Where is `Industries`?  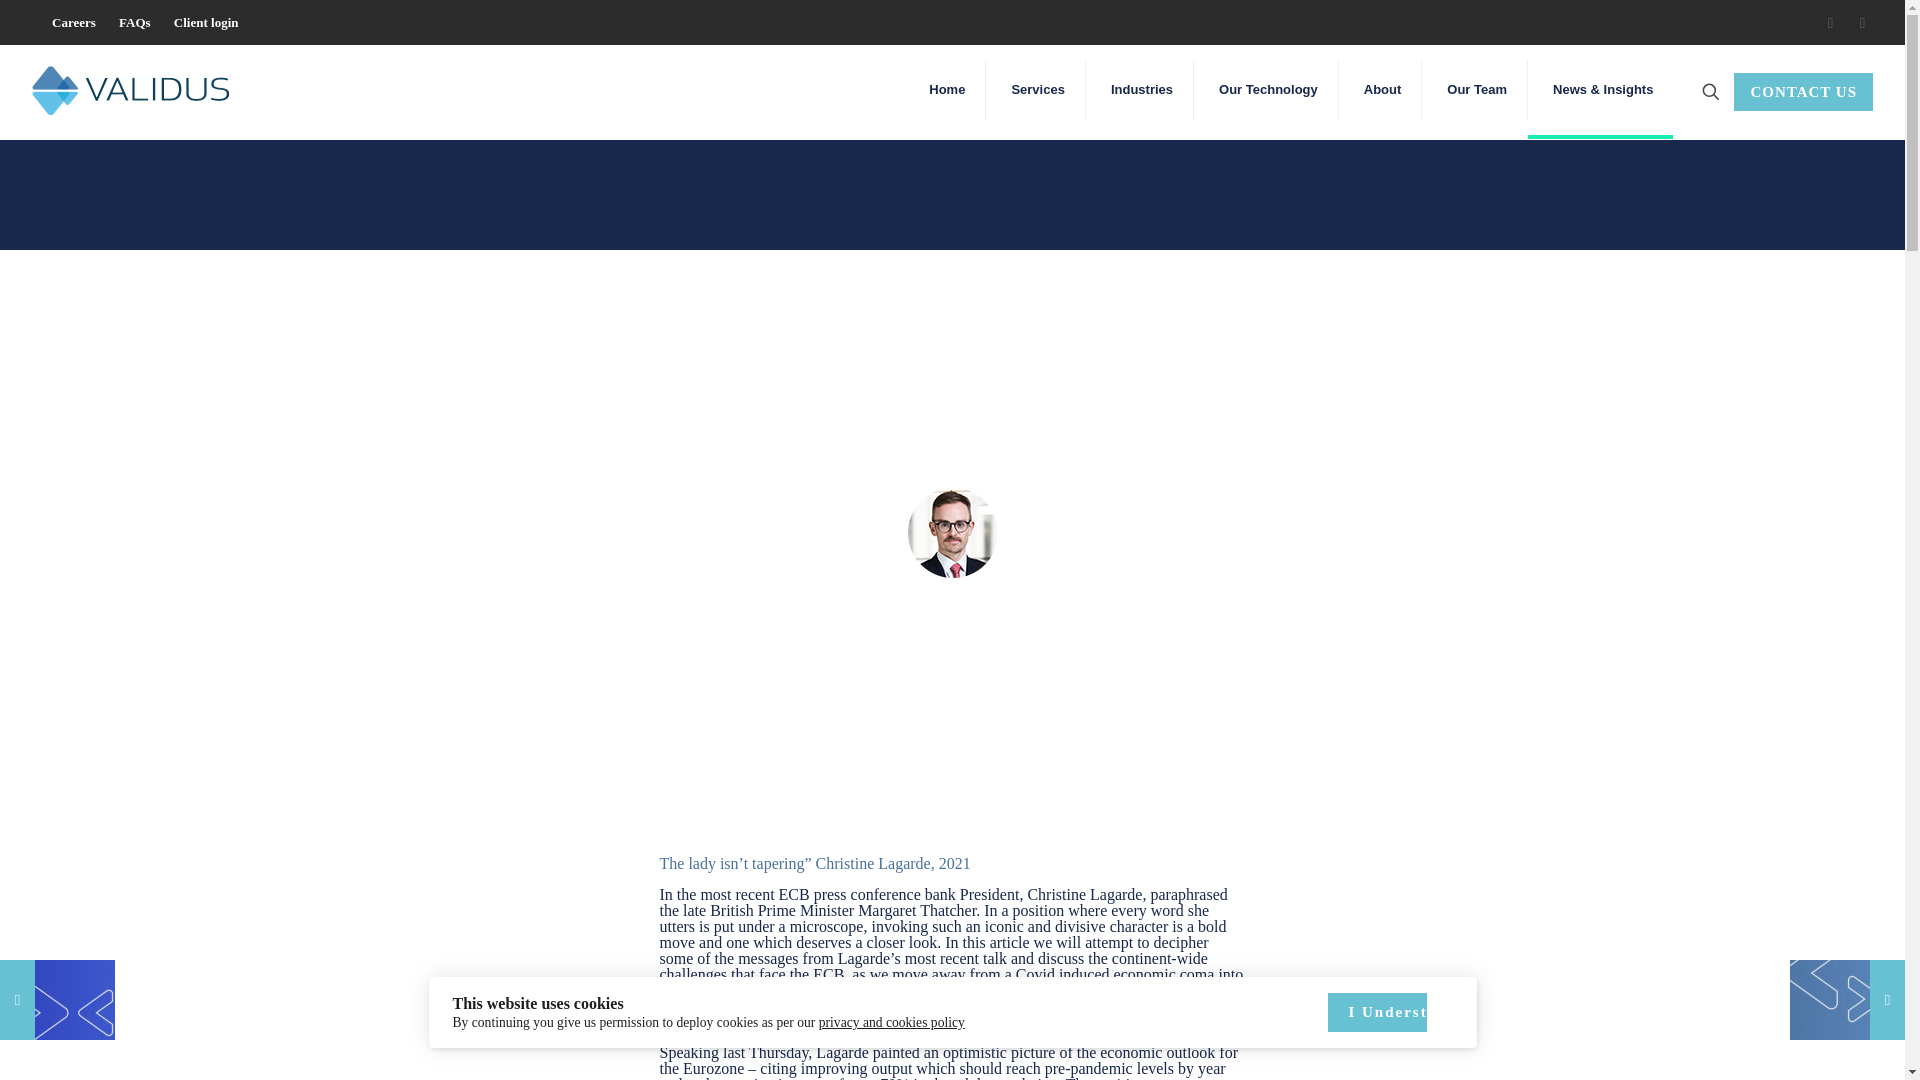 Industries is located at coordinates (1142, 90).